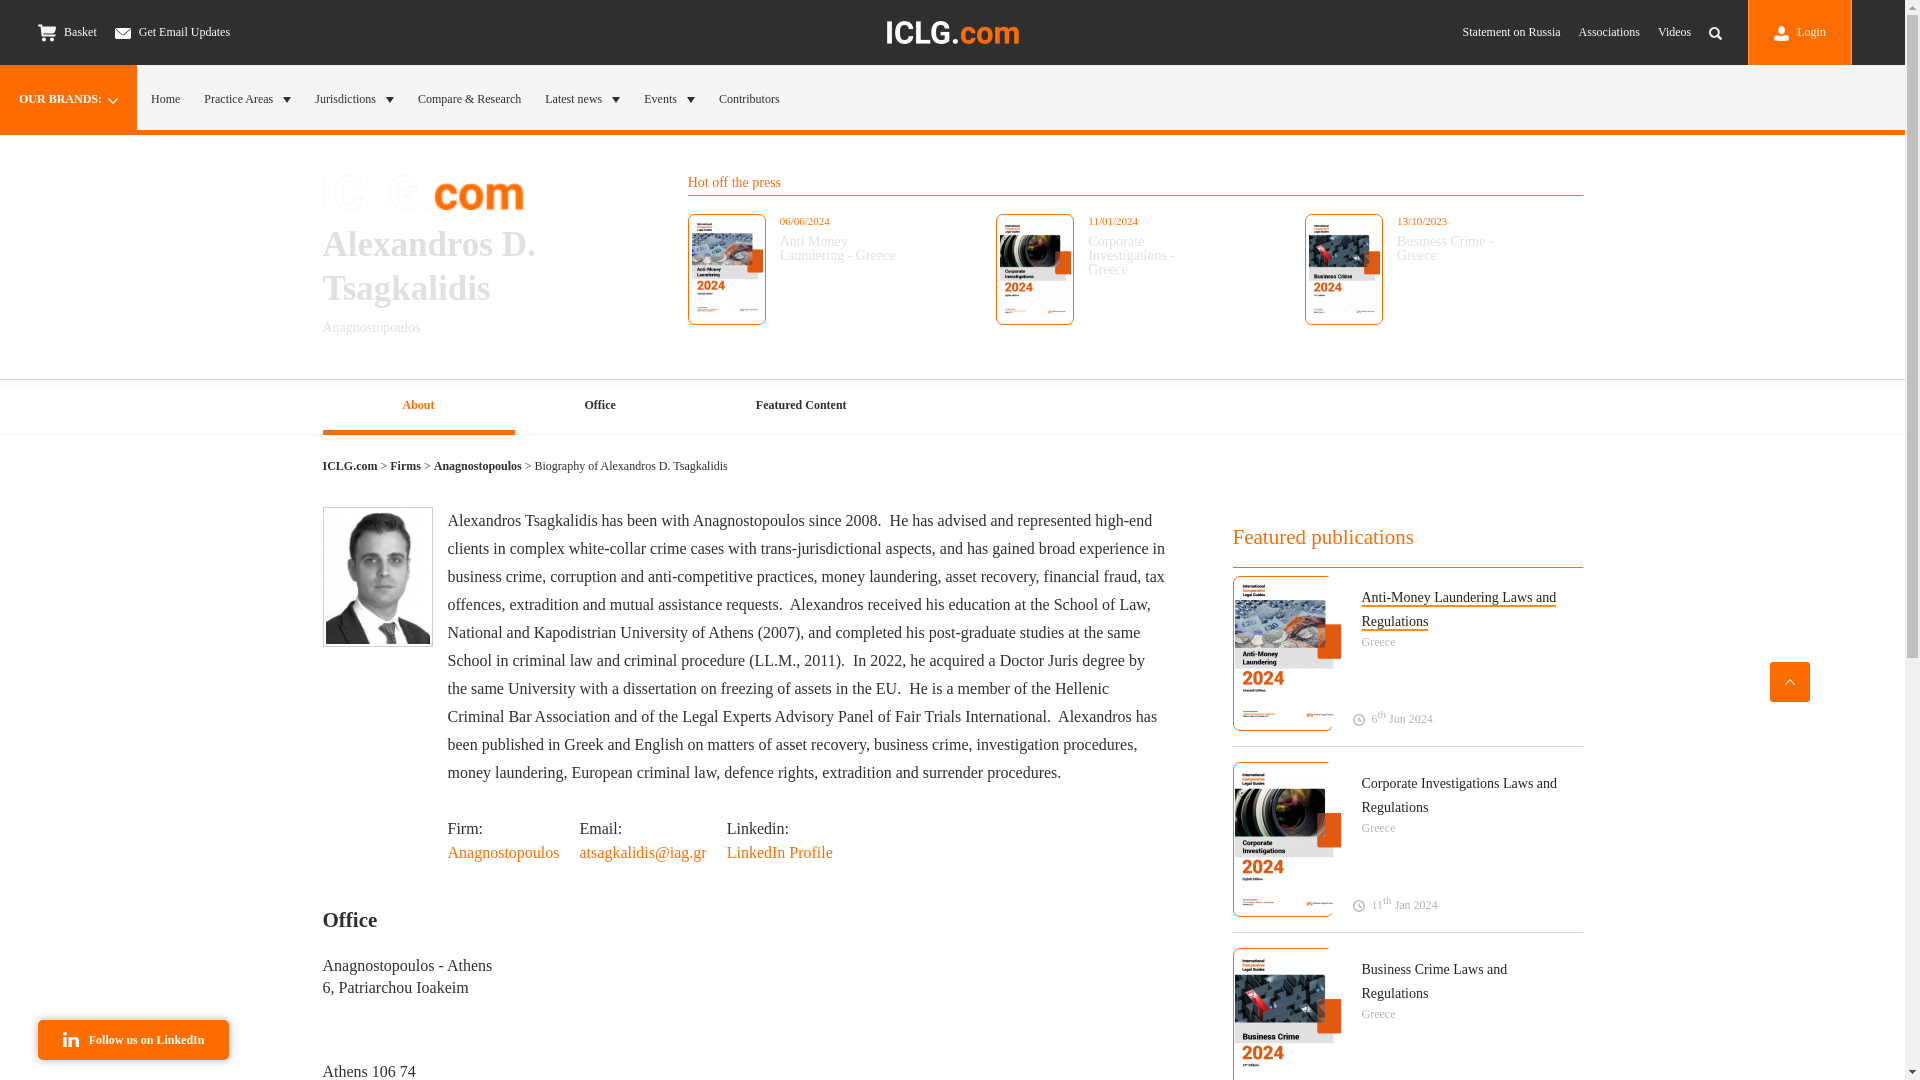 The image size is (1920, 1080). I want to click on Statement on Russia, so click(1512, 32).